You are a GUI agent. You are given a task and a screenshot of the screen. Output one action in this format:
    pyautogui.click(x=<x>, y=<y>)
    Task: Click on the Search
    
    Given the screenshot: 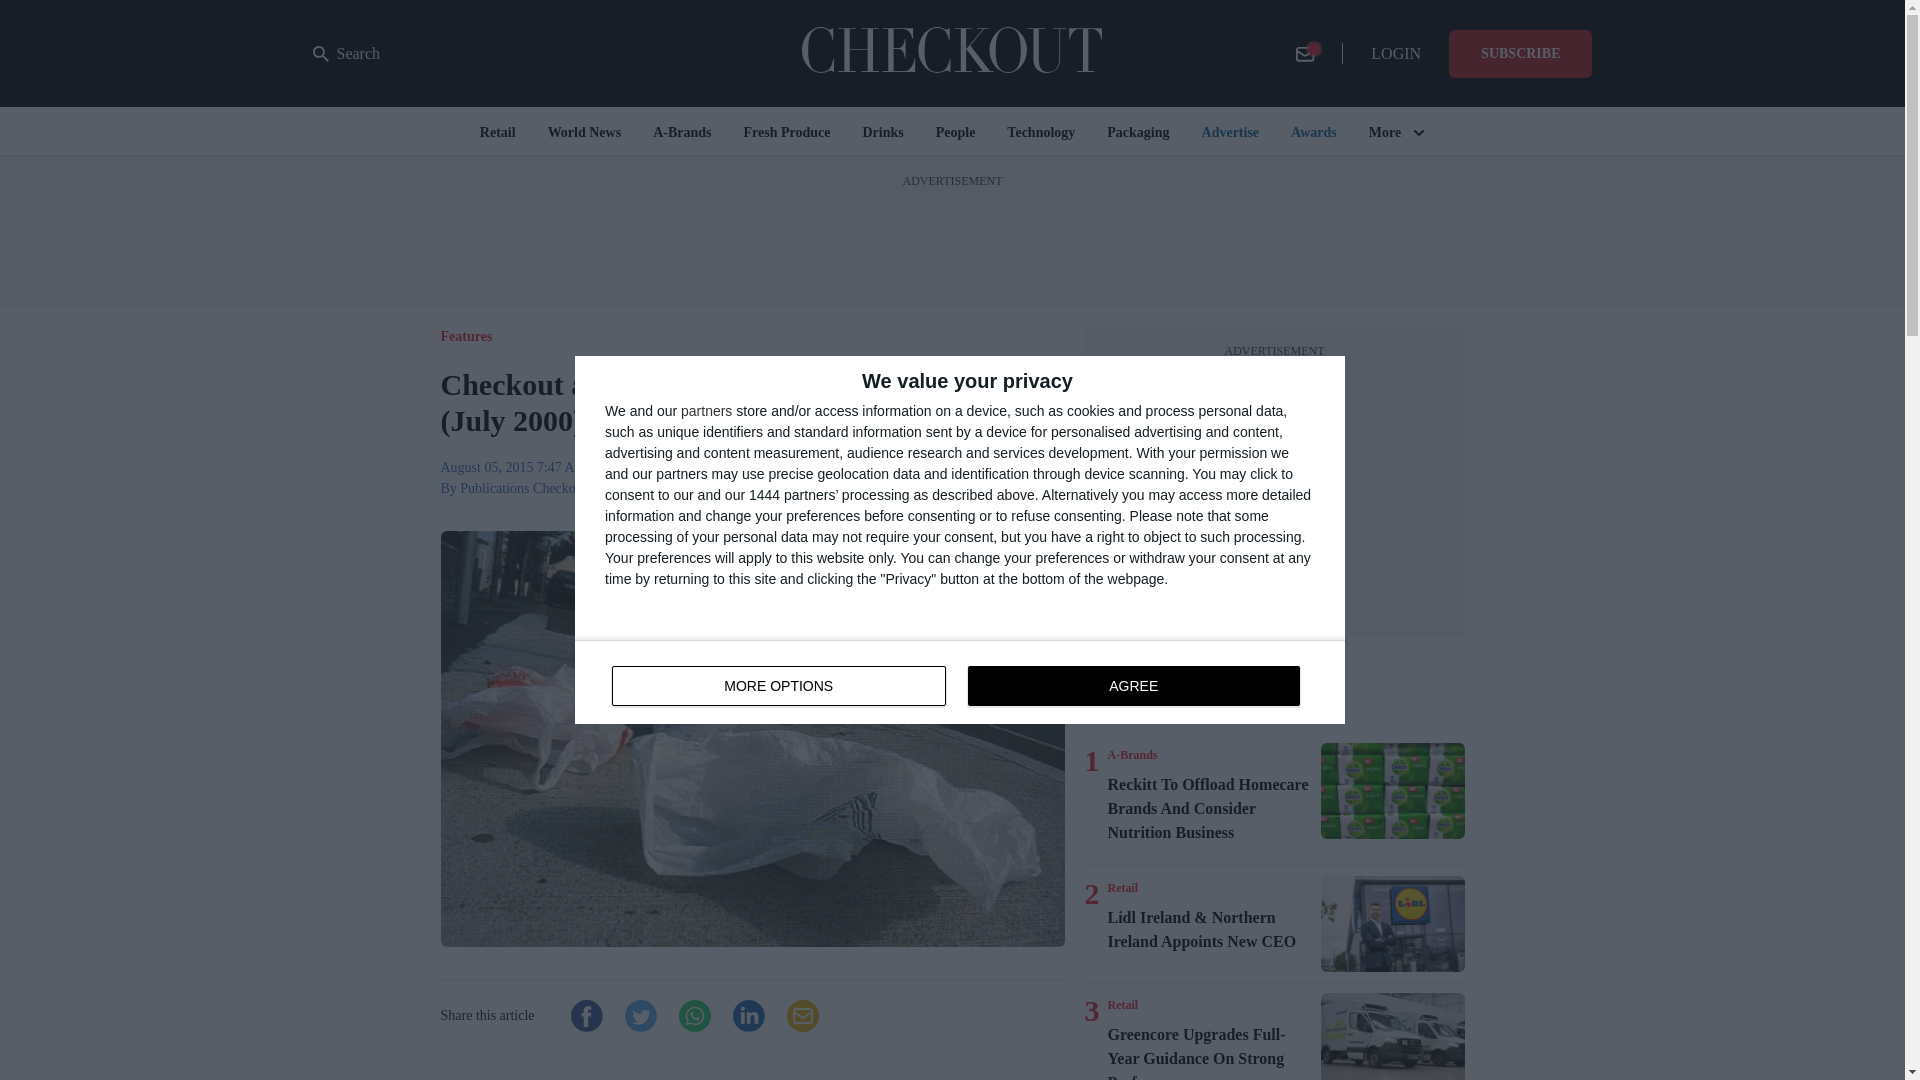 What is the action you would take?
    pyautogui.click(x=346, y=54)
    